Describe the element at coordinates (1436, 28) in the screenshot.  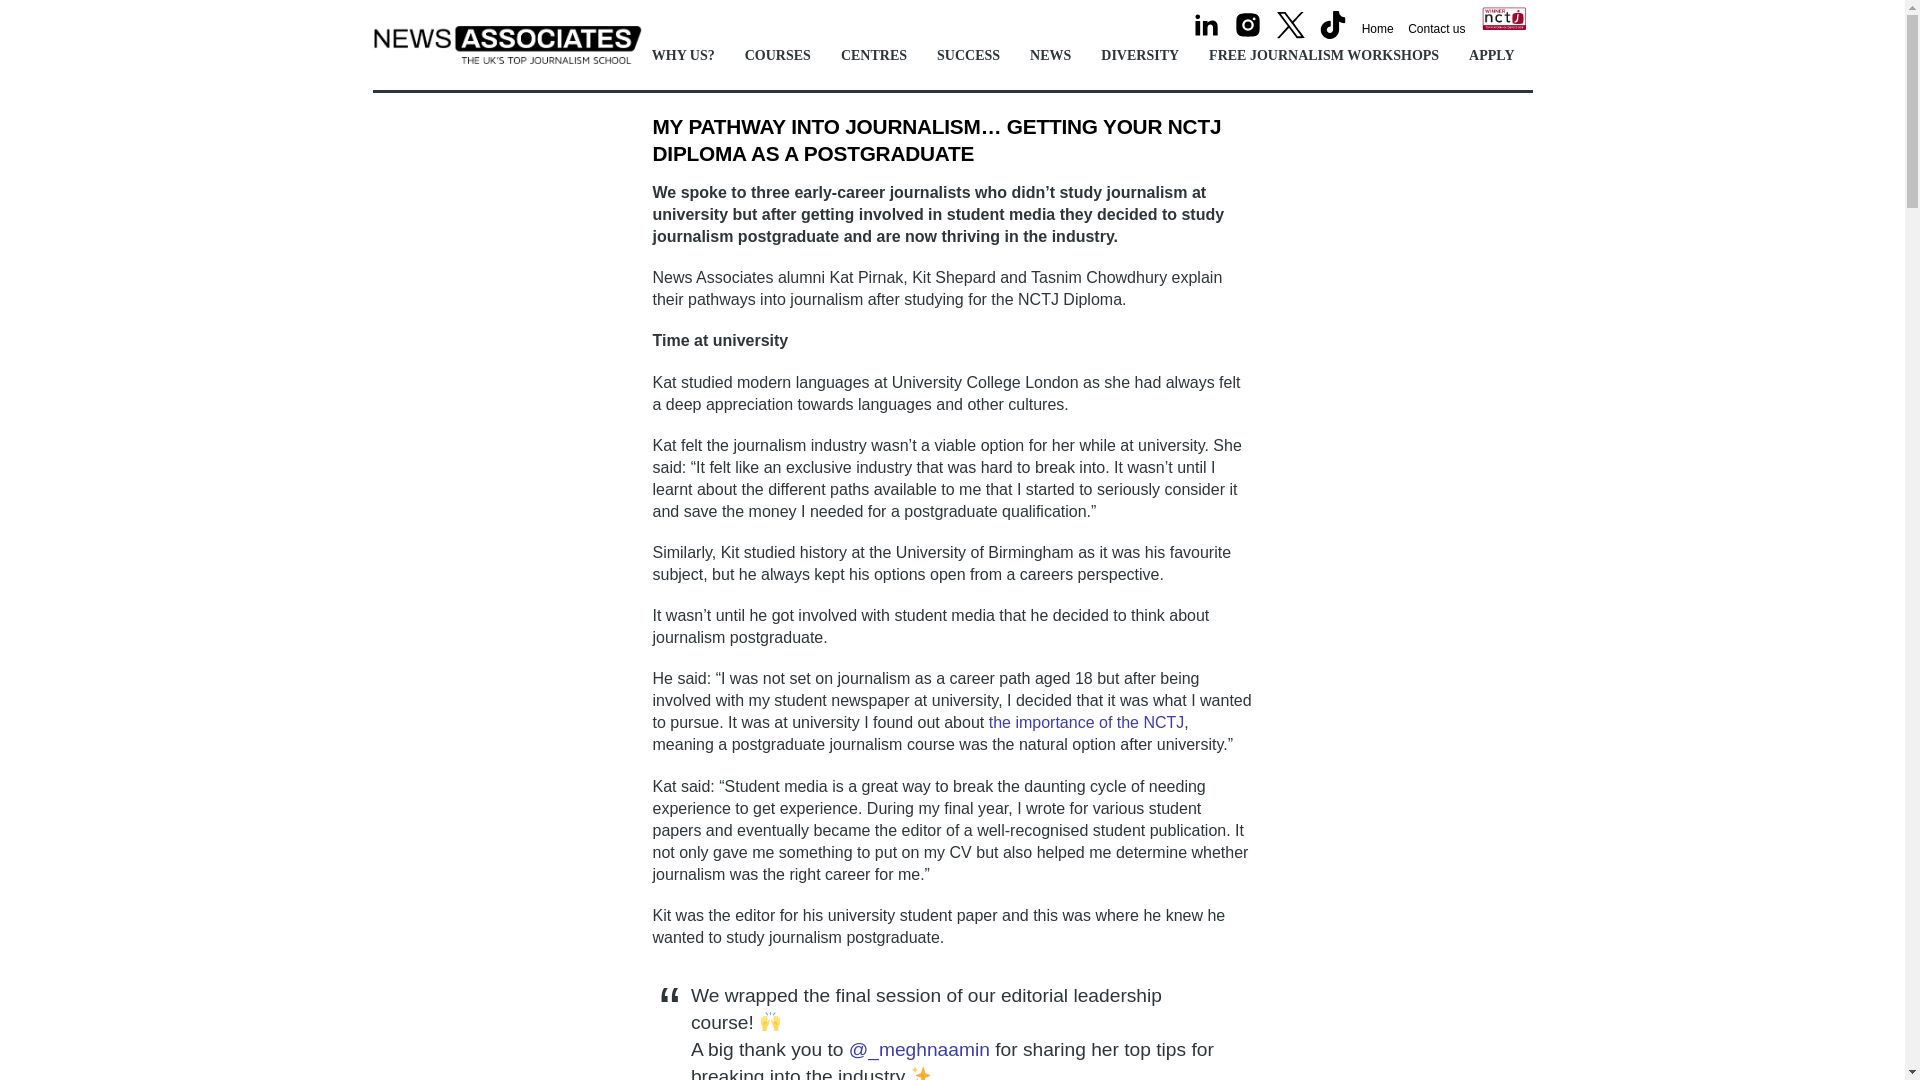
I see `Contact us` at that location.